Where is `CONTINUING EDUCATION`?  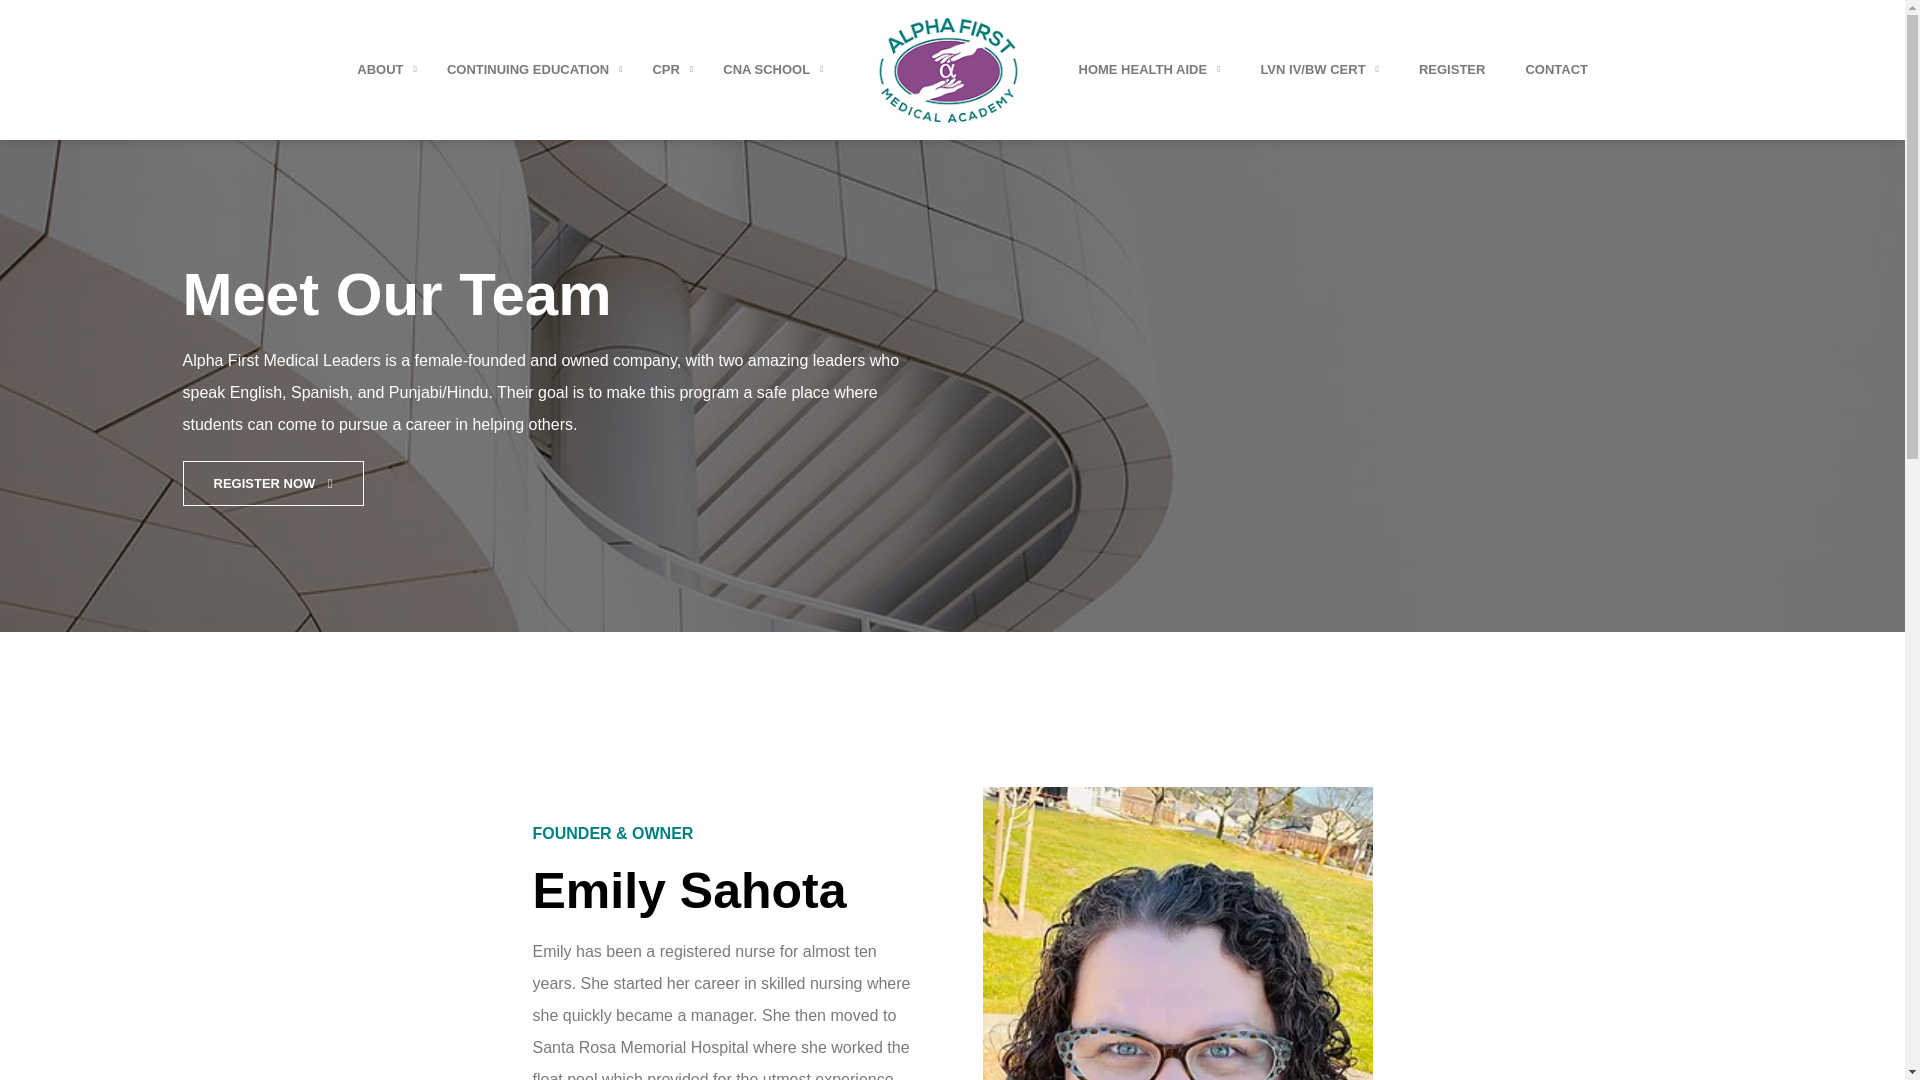 CONTINUING EDUCATION is located at coordinates (534, 70).